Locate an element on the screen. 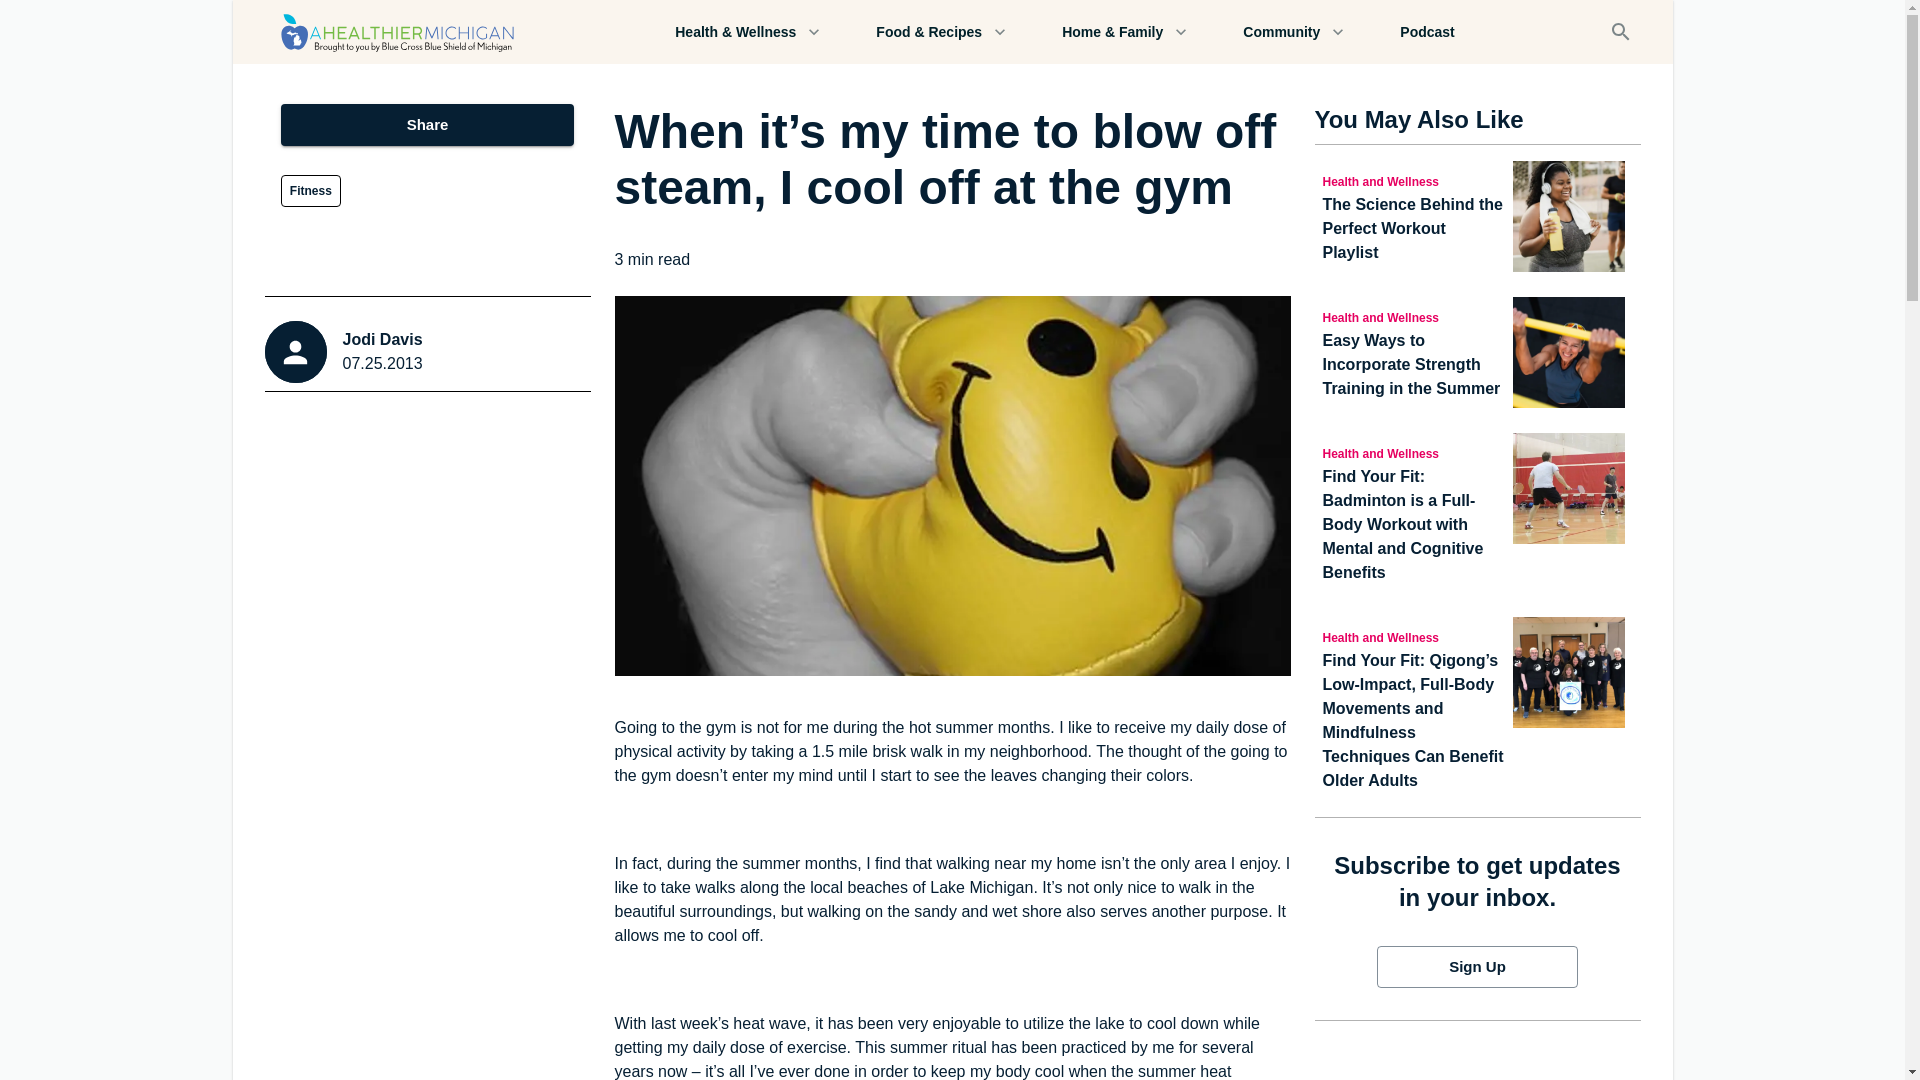  Jodi Davis is located at coordinates (382, 340).